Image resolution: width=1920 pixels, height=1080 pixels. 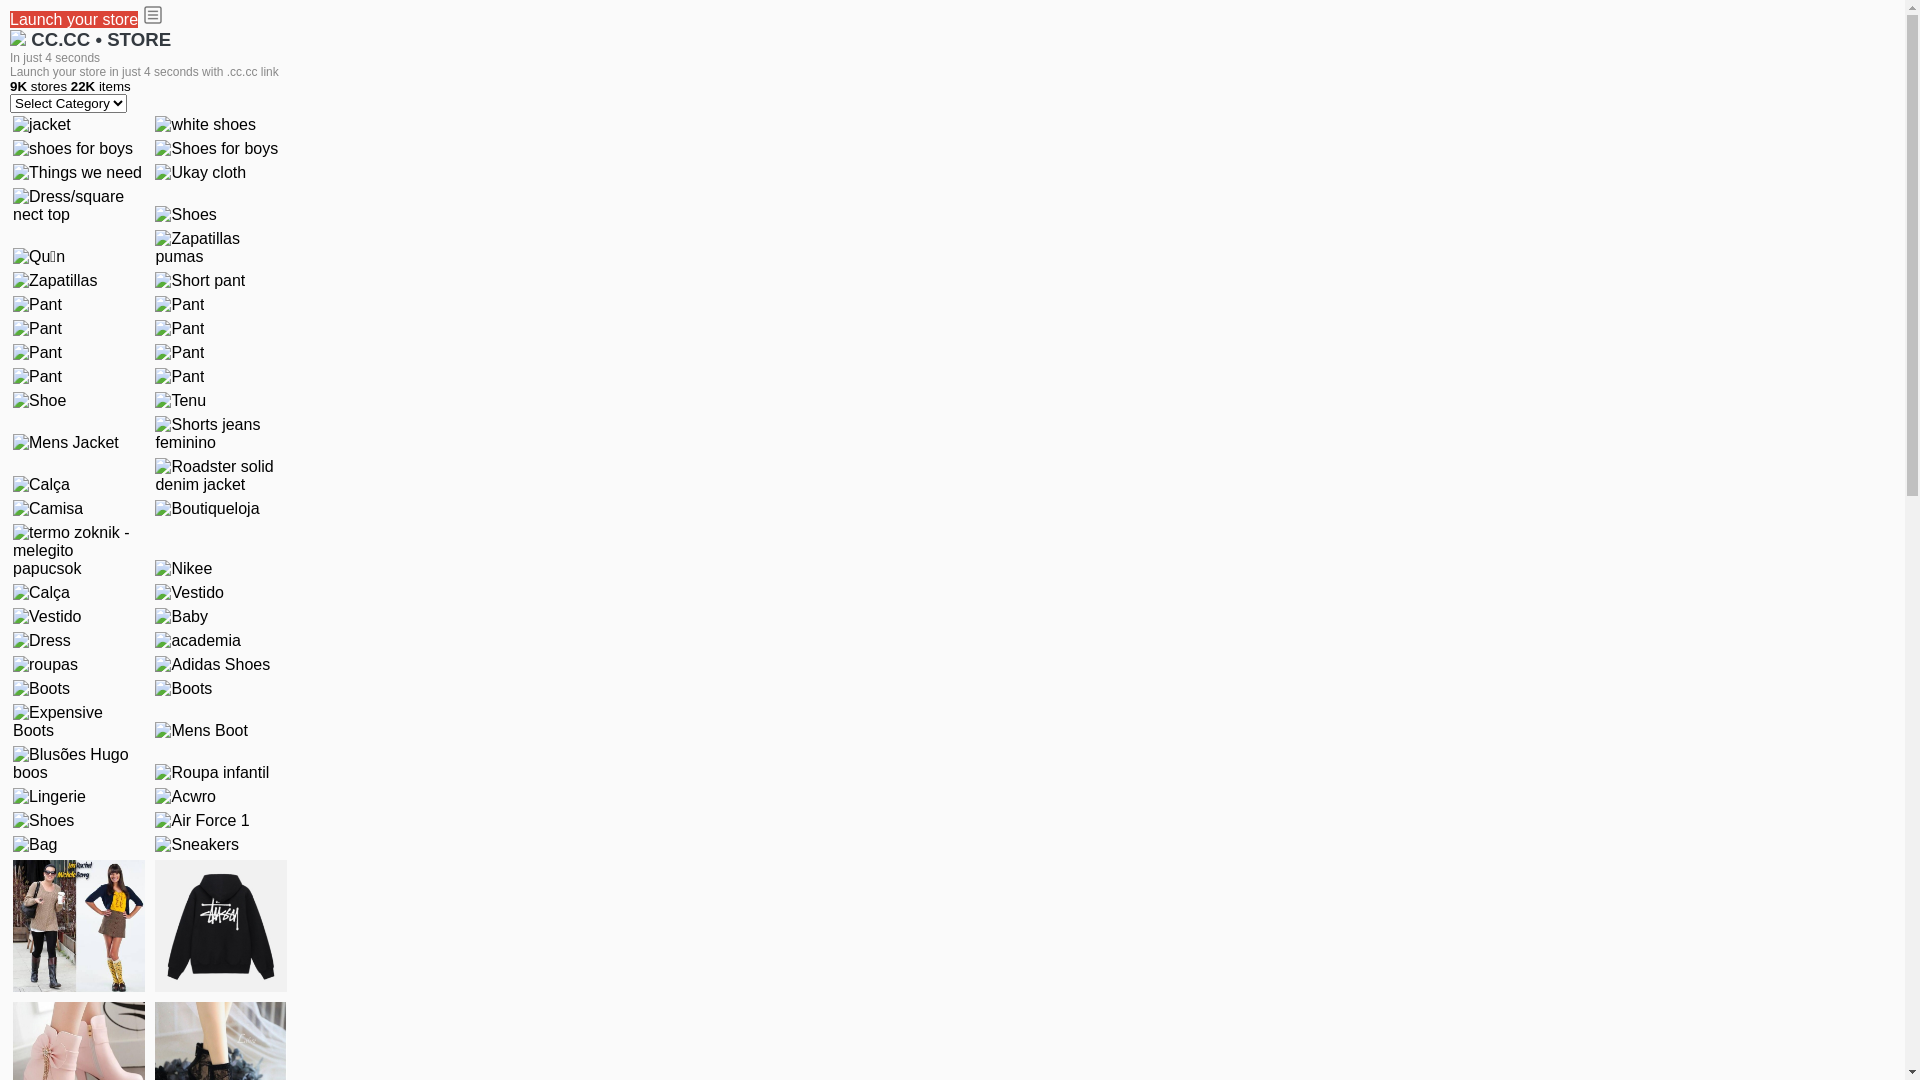 I want to click on academia, so click(x=198, y=641).